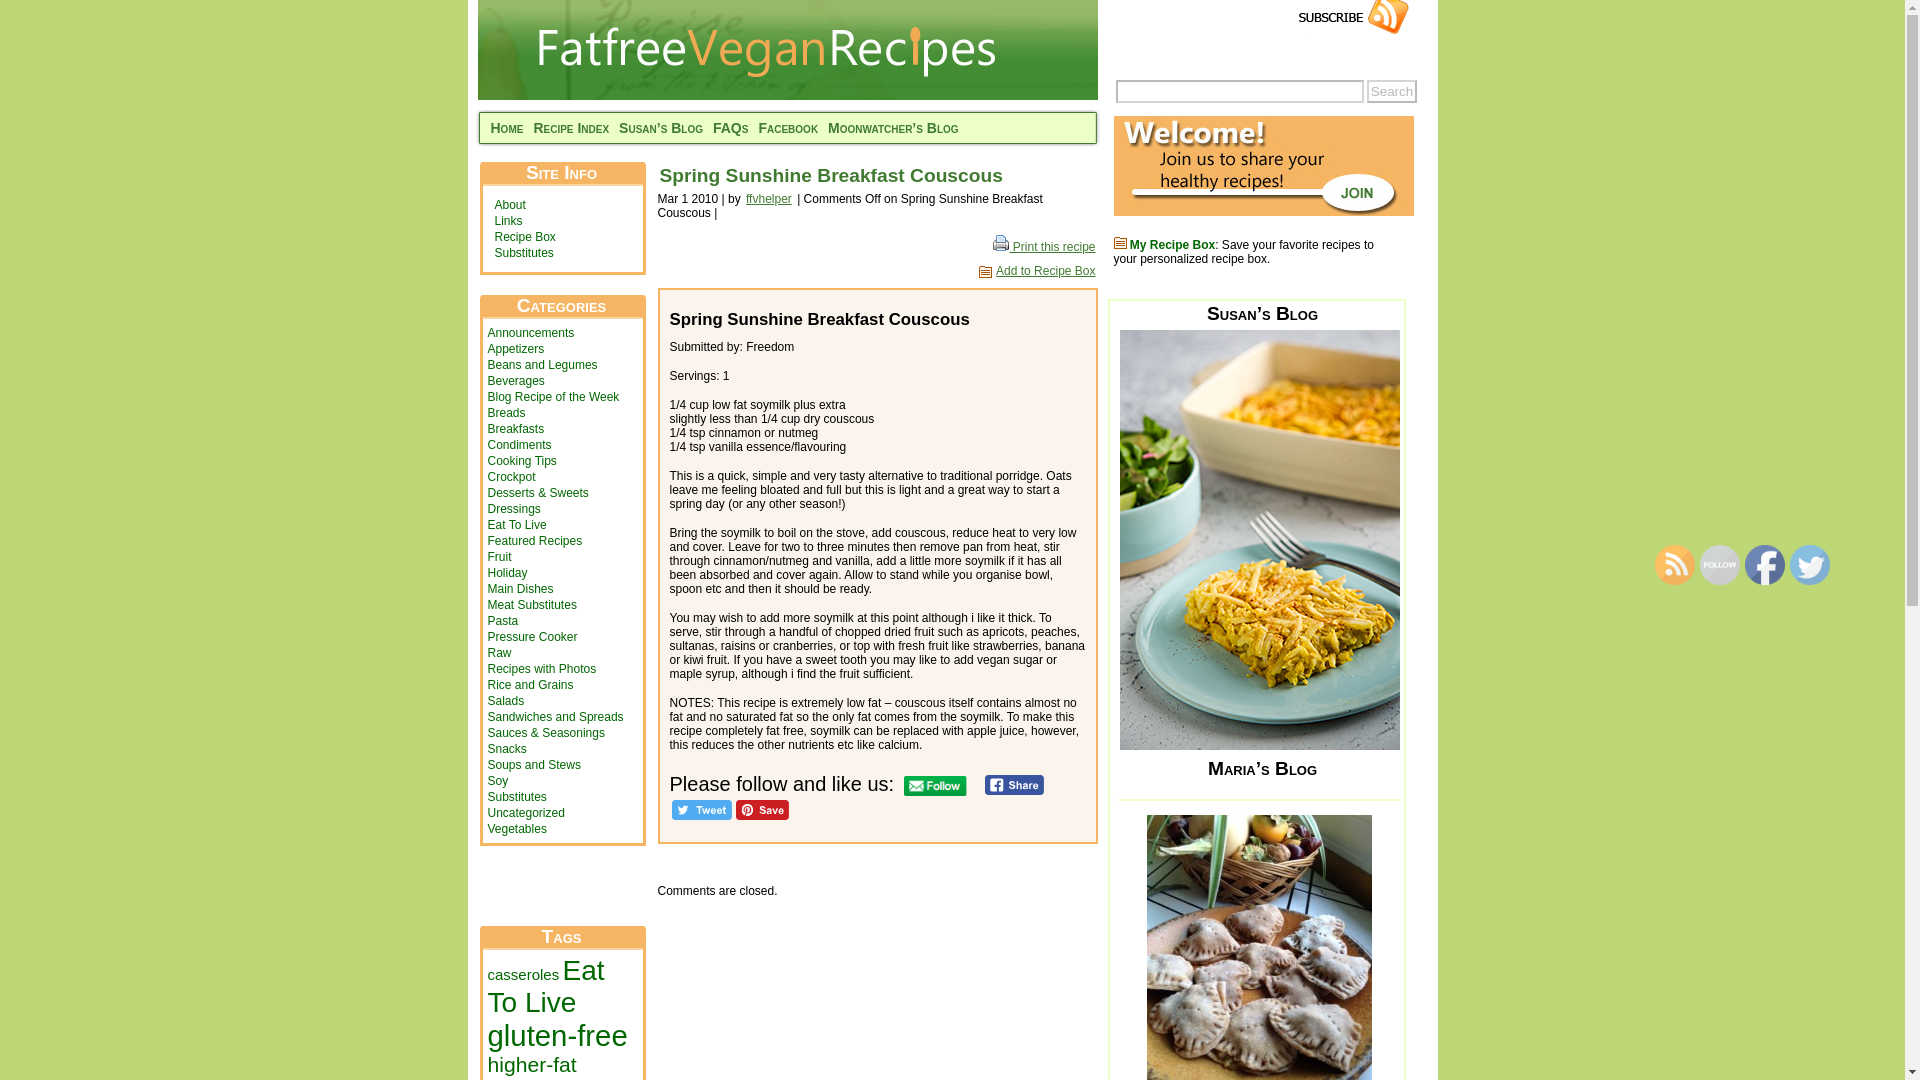  What do you see at coordinates (1043, 246) in the screenshot?
I see `print this recipe` at bounding box center [1043, 246].